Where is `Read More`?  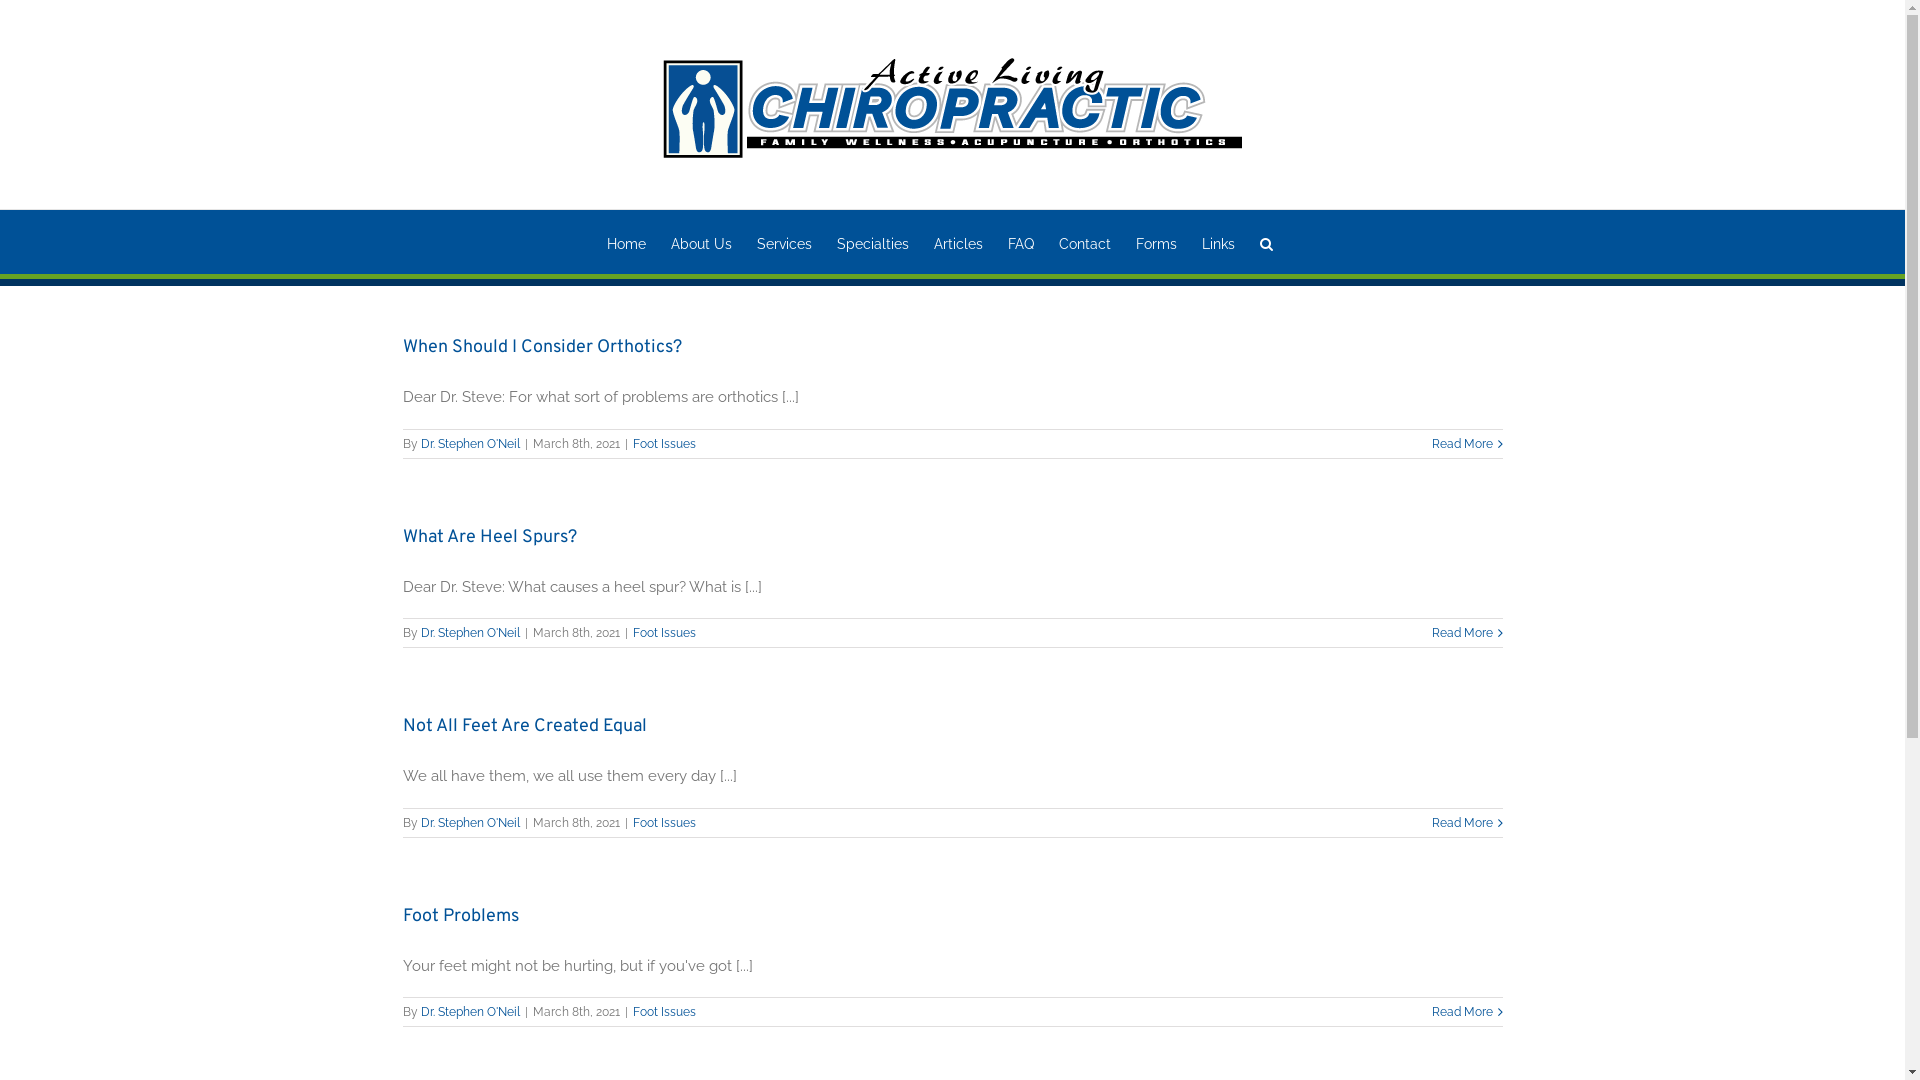 Read More is located at coordinates (1462, 1012).